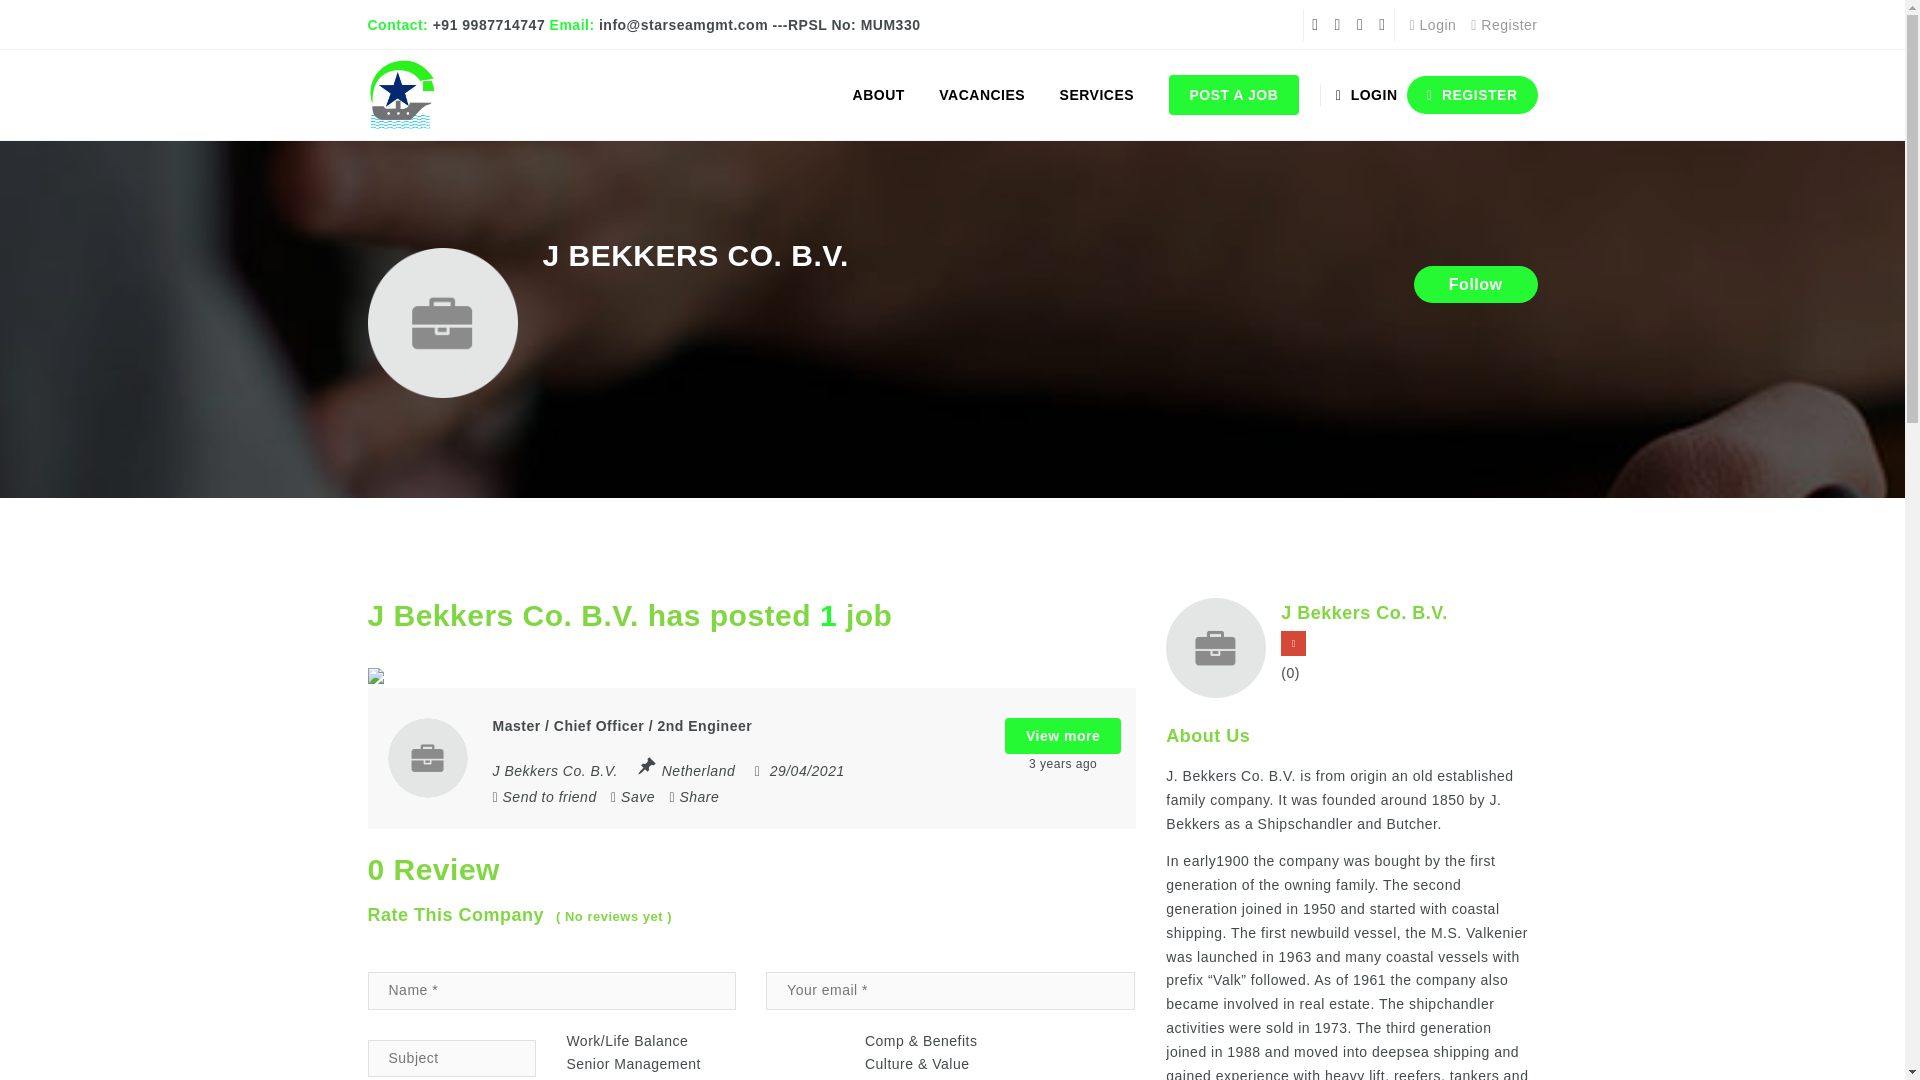 This screenshot has width=1920, height=1080. I want to click on  REGISTER, so click(1472, 94).